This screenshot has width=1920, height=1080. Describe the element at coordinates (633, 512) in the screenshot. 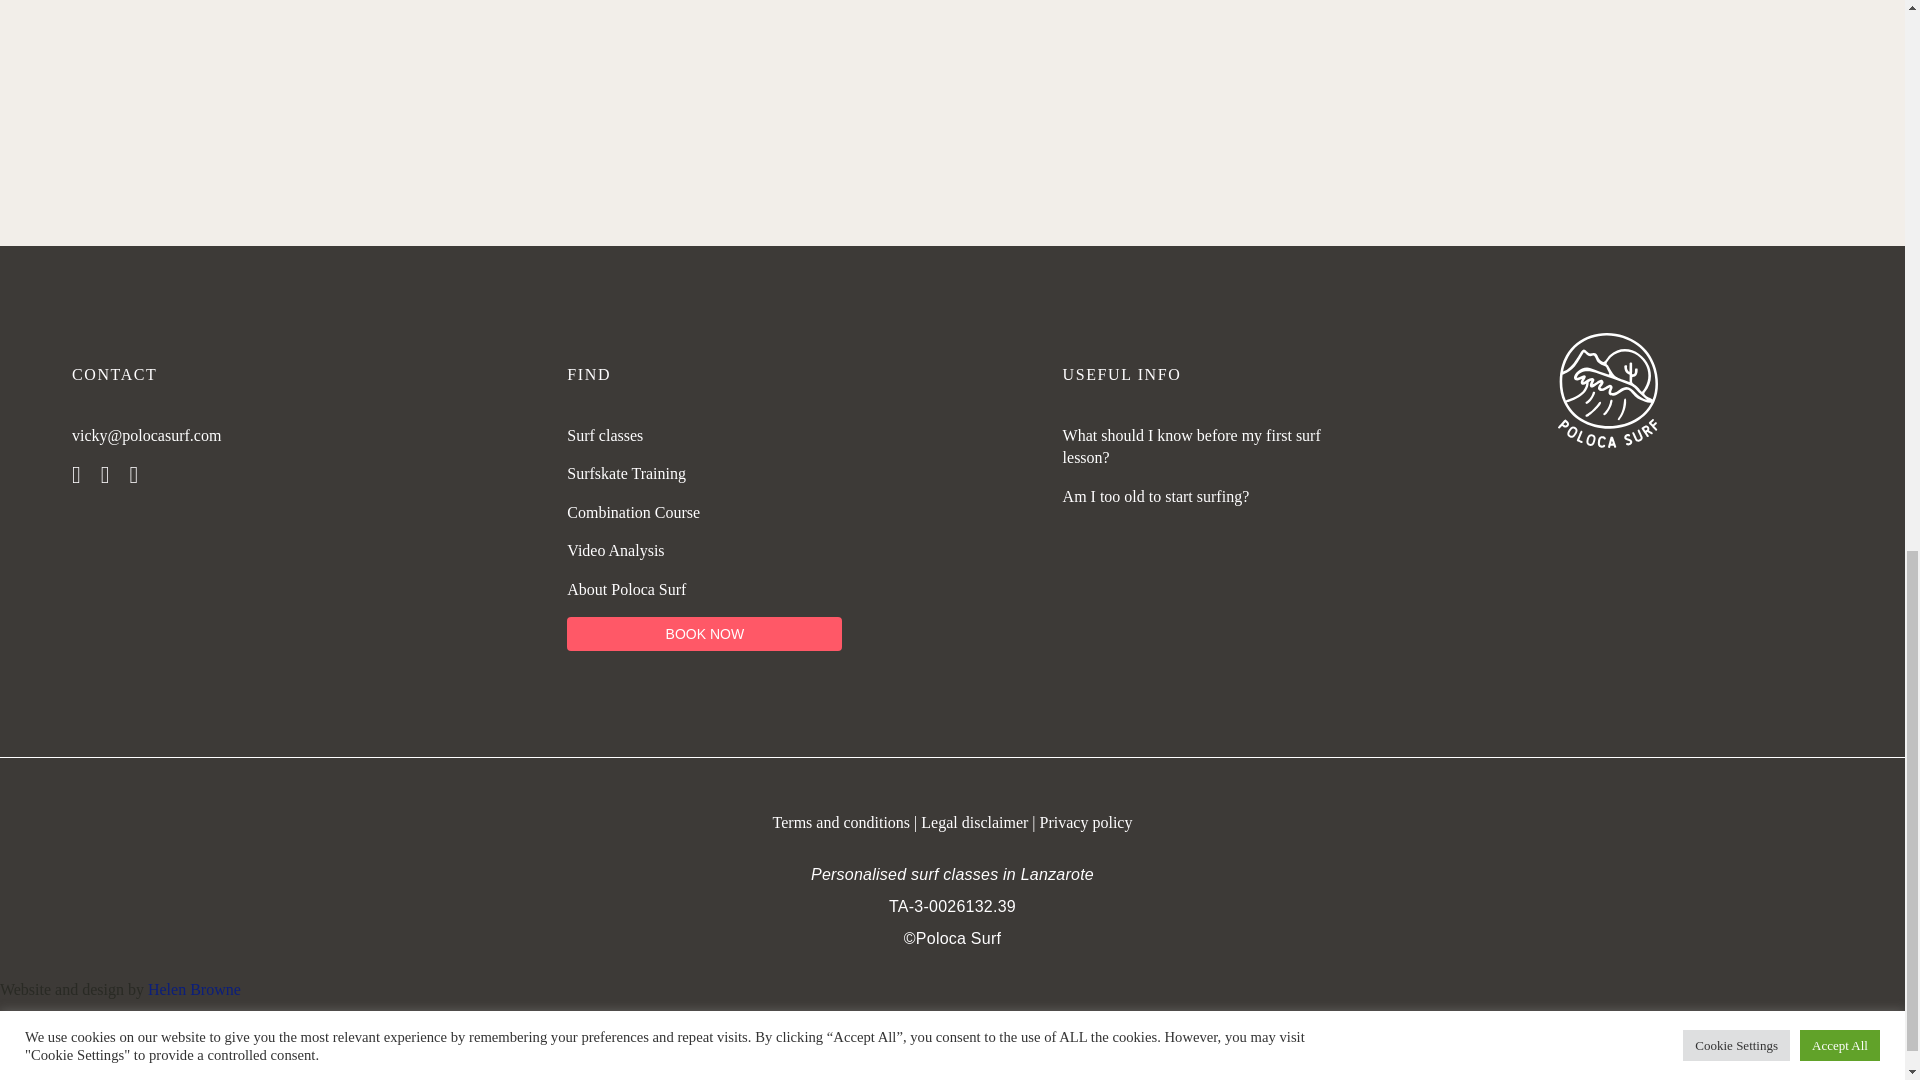

I see `Combination Course` at that location.